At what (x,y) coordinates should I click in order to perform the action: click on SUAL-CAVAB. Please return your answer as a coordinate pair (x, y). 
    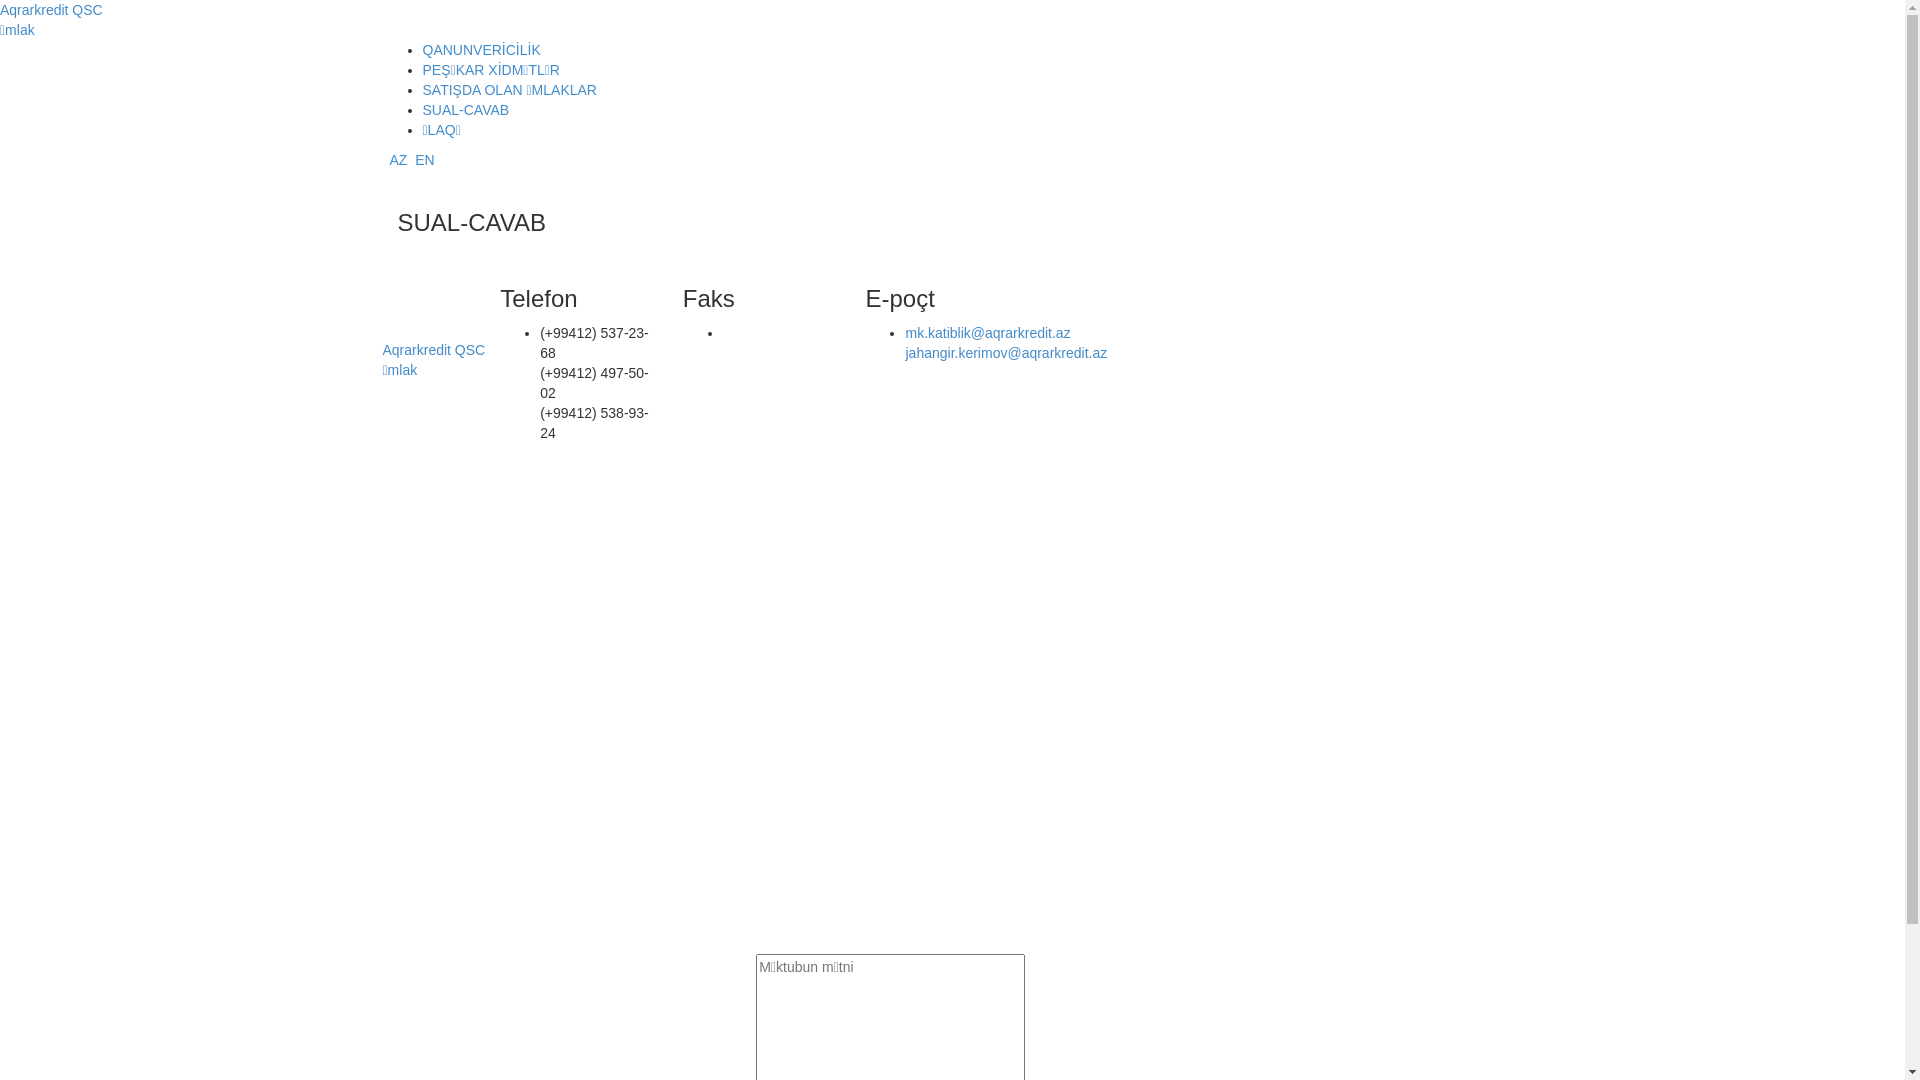
    Looking at the image, I should click on (465, 110).